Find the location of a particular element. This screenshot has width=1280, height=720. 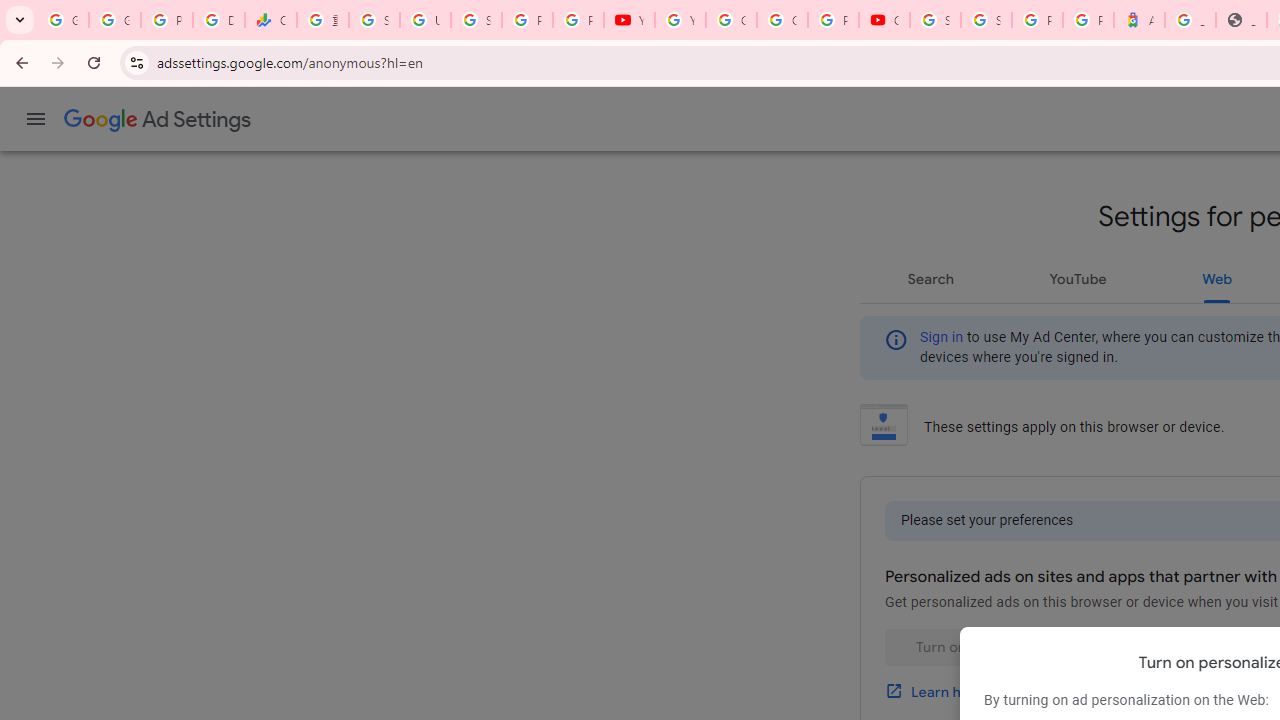

Content Creator Programs & Opportunities - YouTube Creators is located at coordinates (884, 20).